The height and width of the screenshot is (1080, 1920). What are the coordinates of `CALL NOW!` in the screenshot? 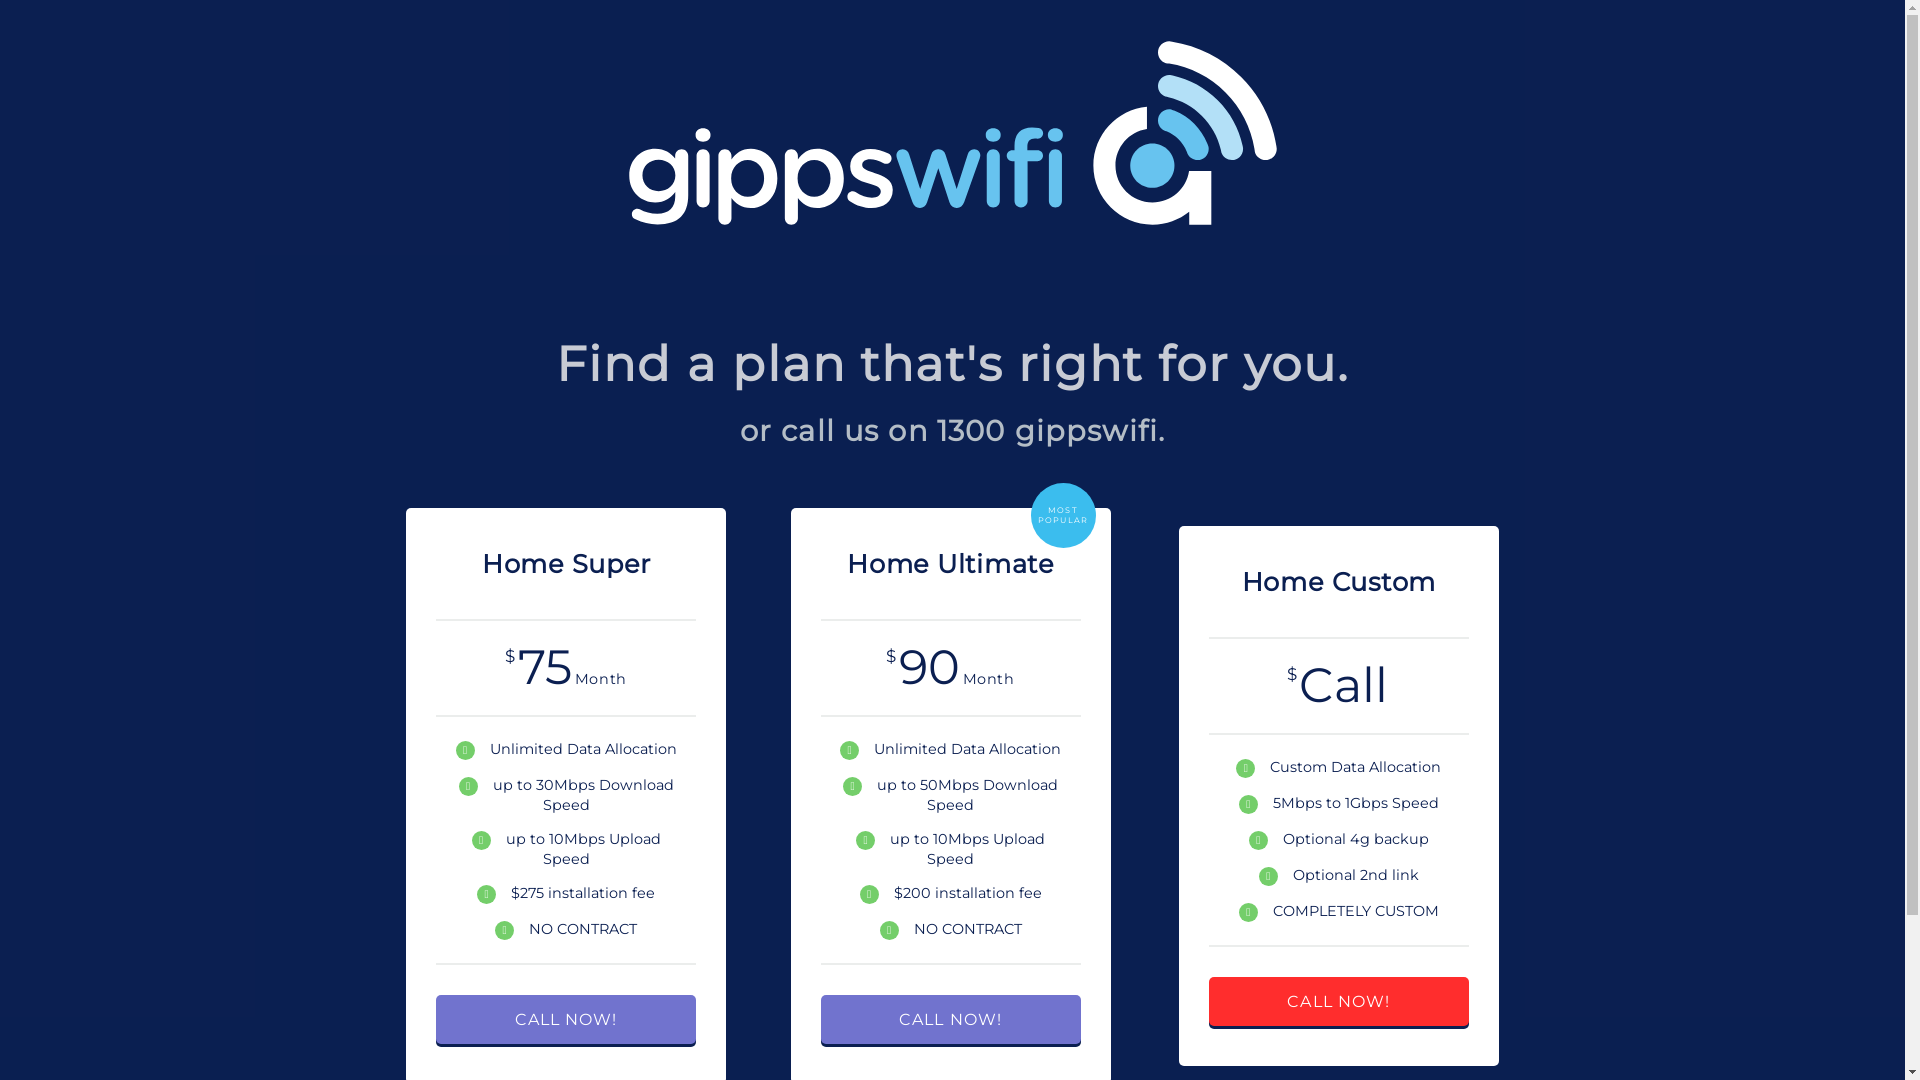 It's located at (566, 1020).